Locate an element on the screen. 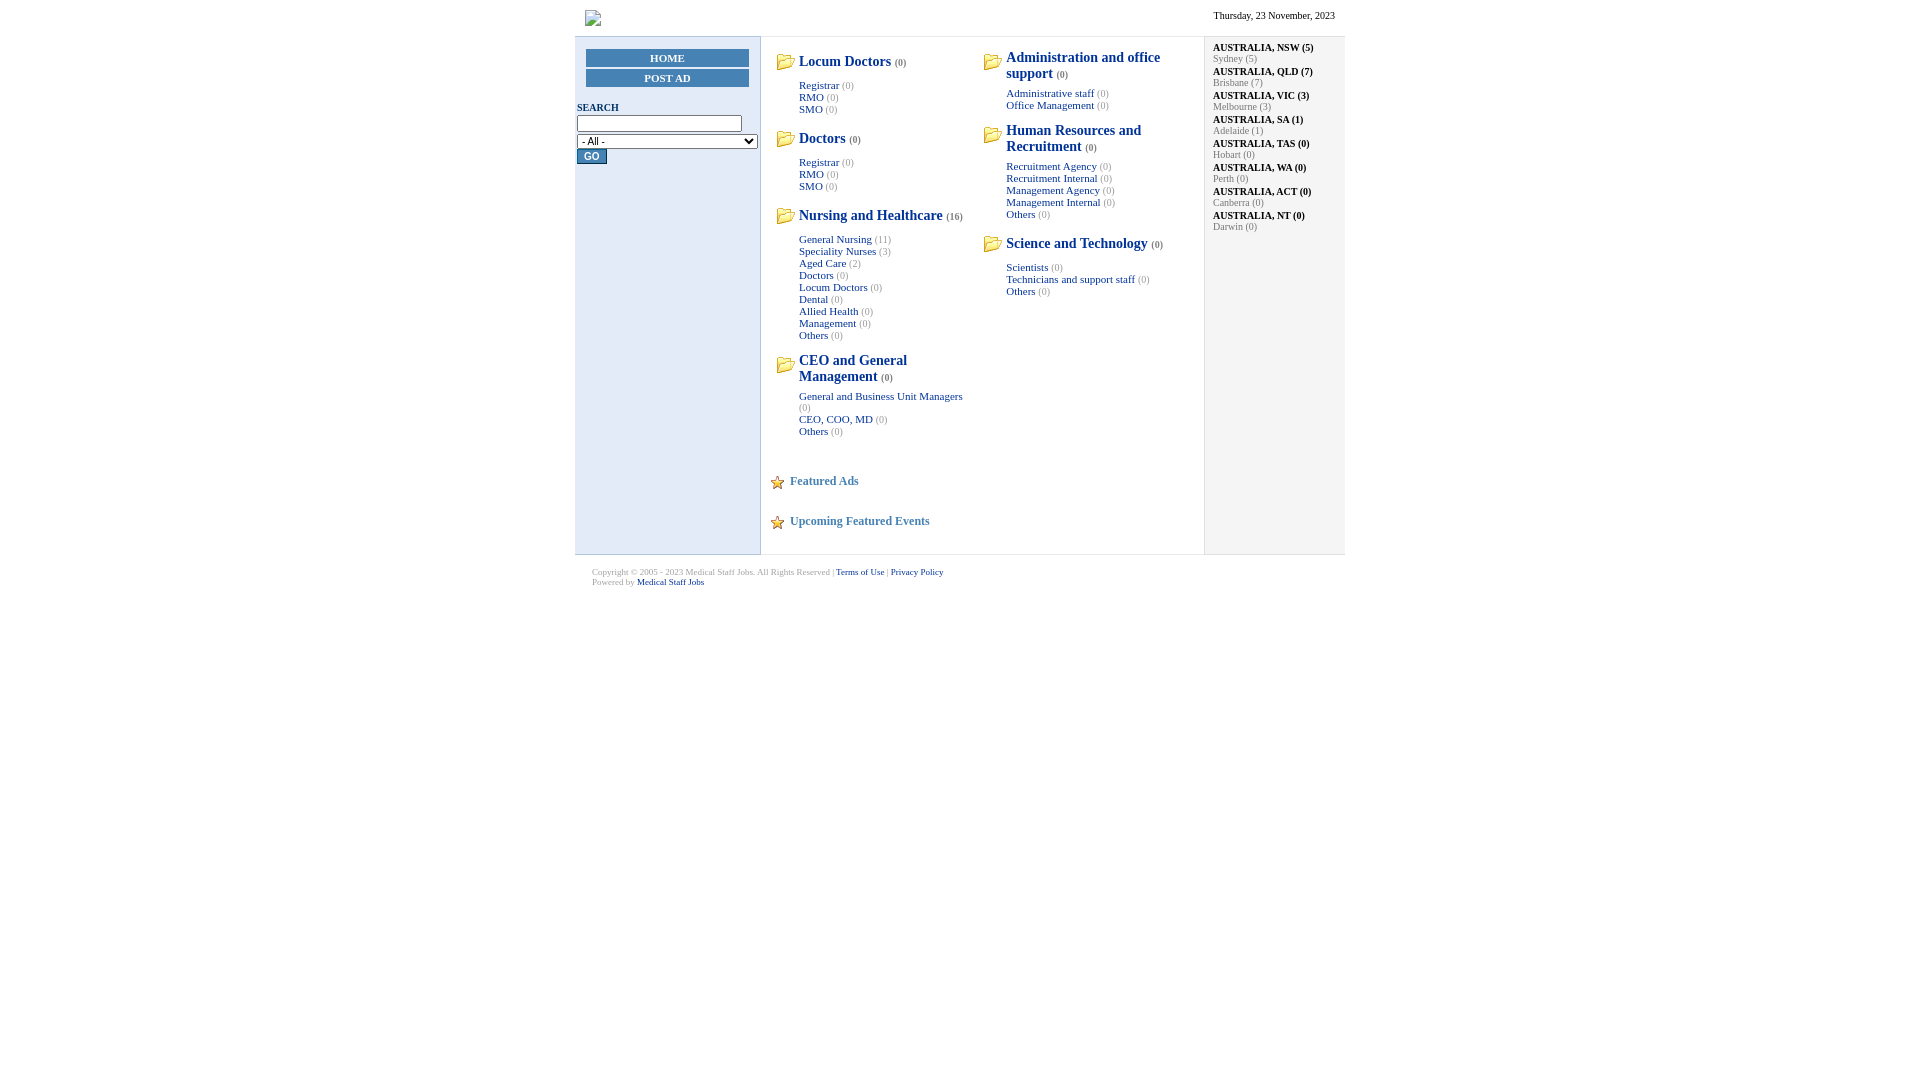 Image resolution: width=1920 pixels, height=1080 pixels. Dental is located at coordinates (814, 299).